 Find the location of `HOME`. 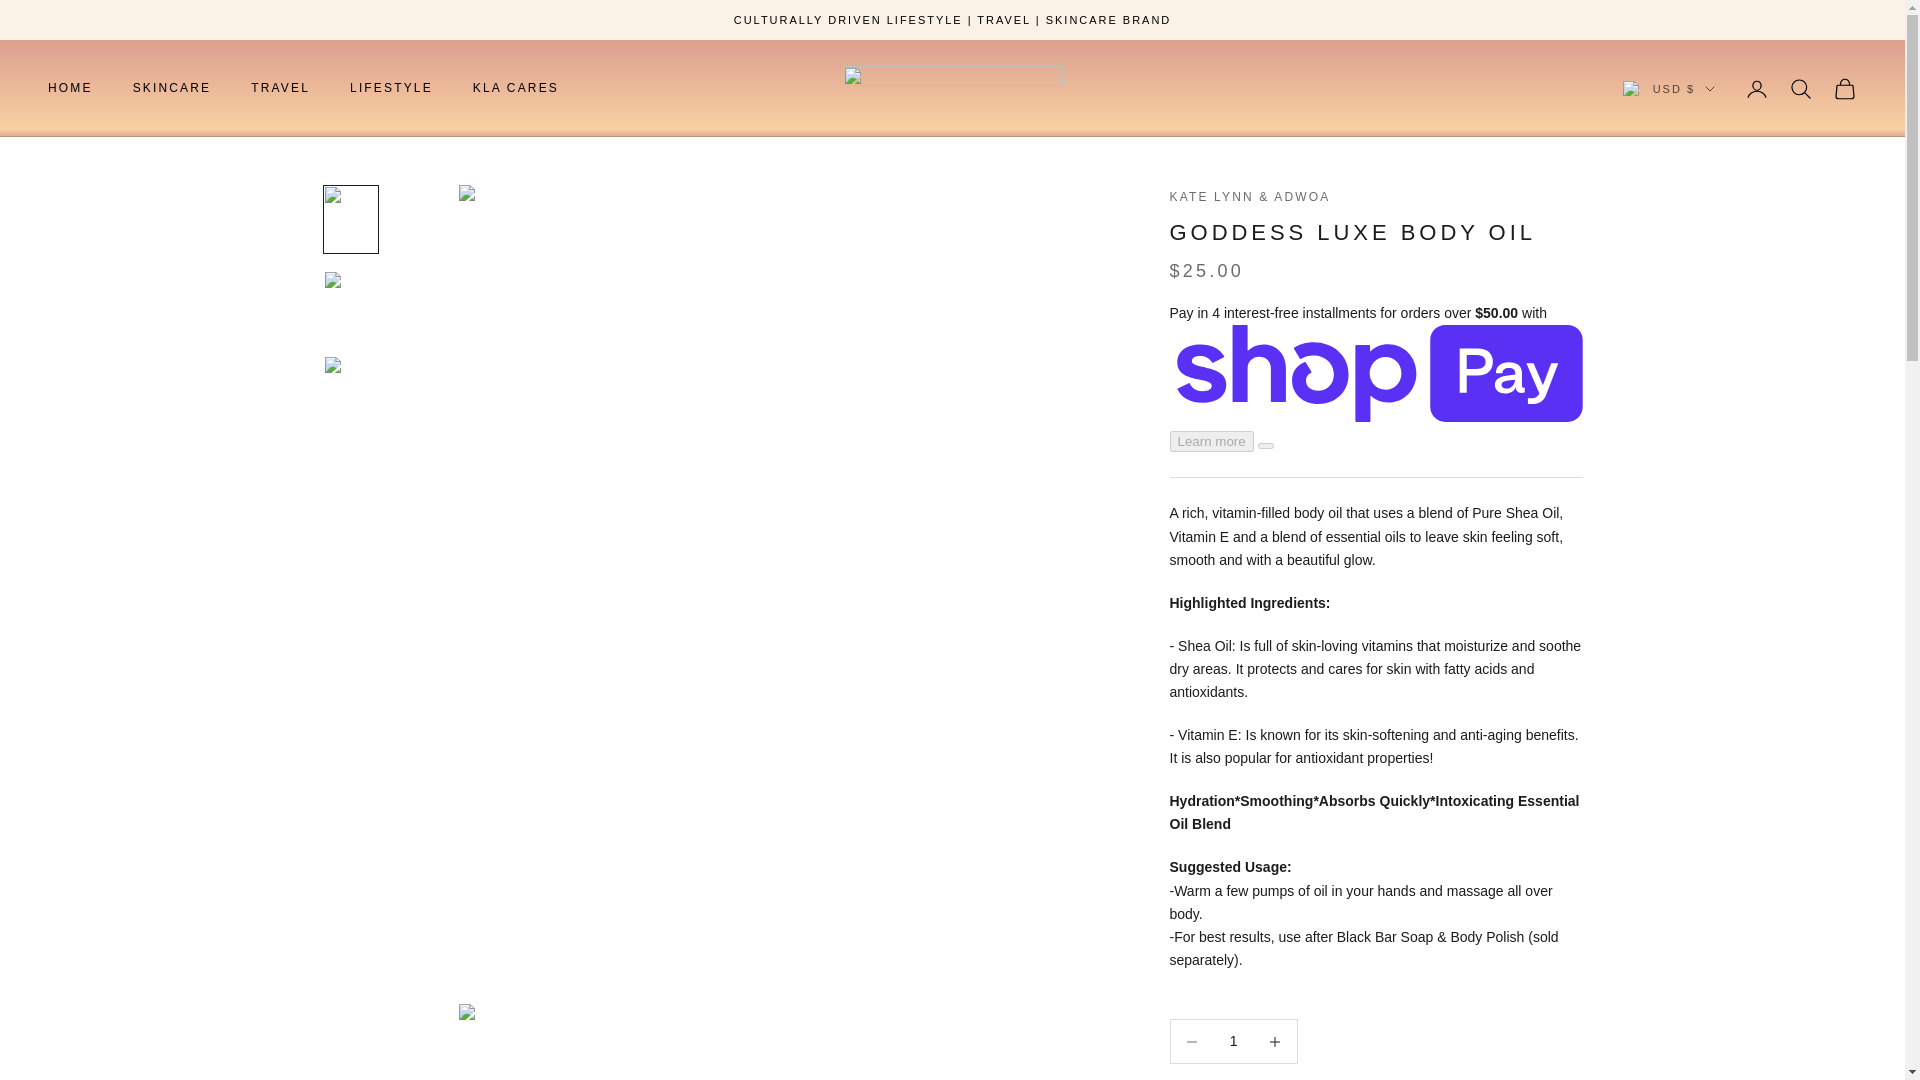

HOME is located at coordinates (70, 88).